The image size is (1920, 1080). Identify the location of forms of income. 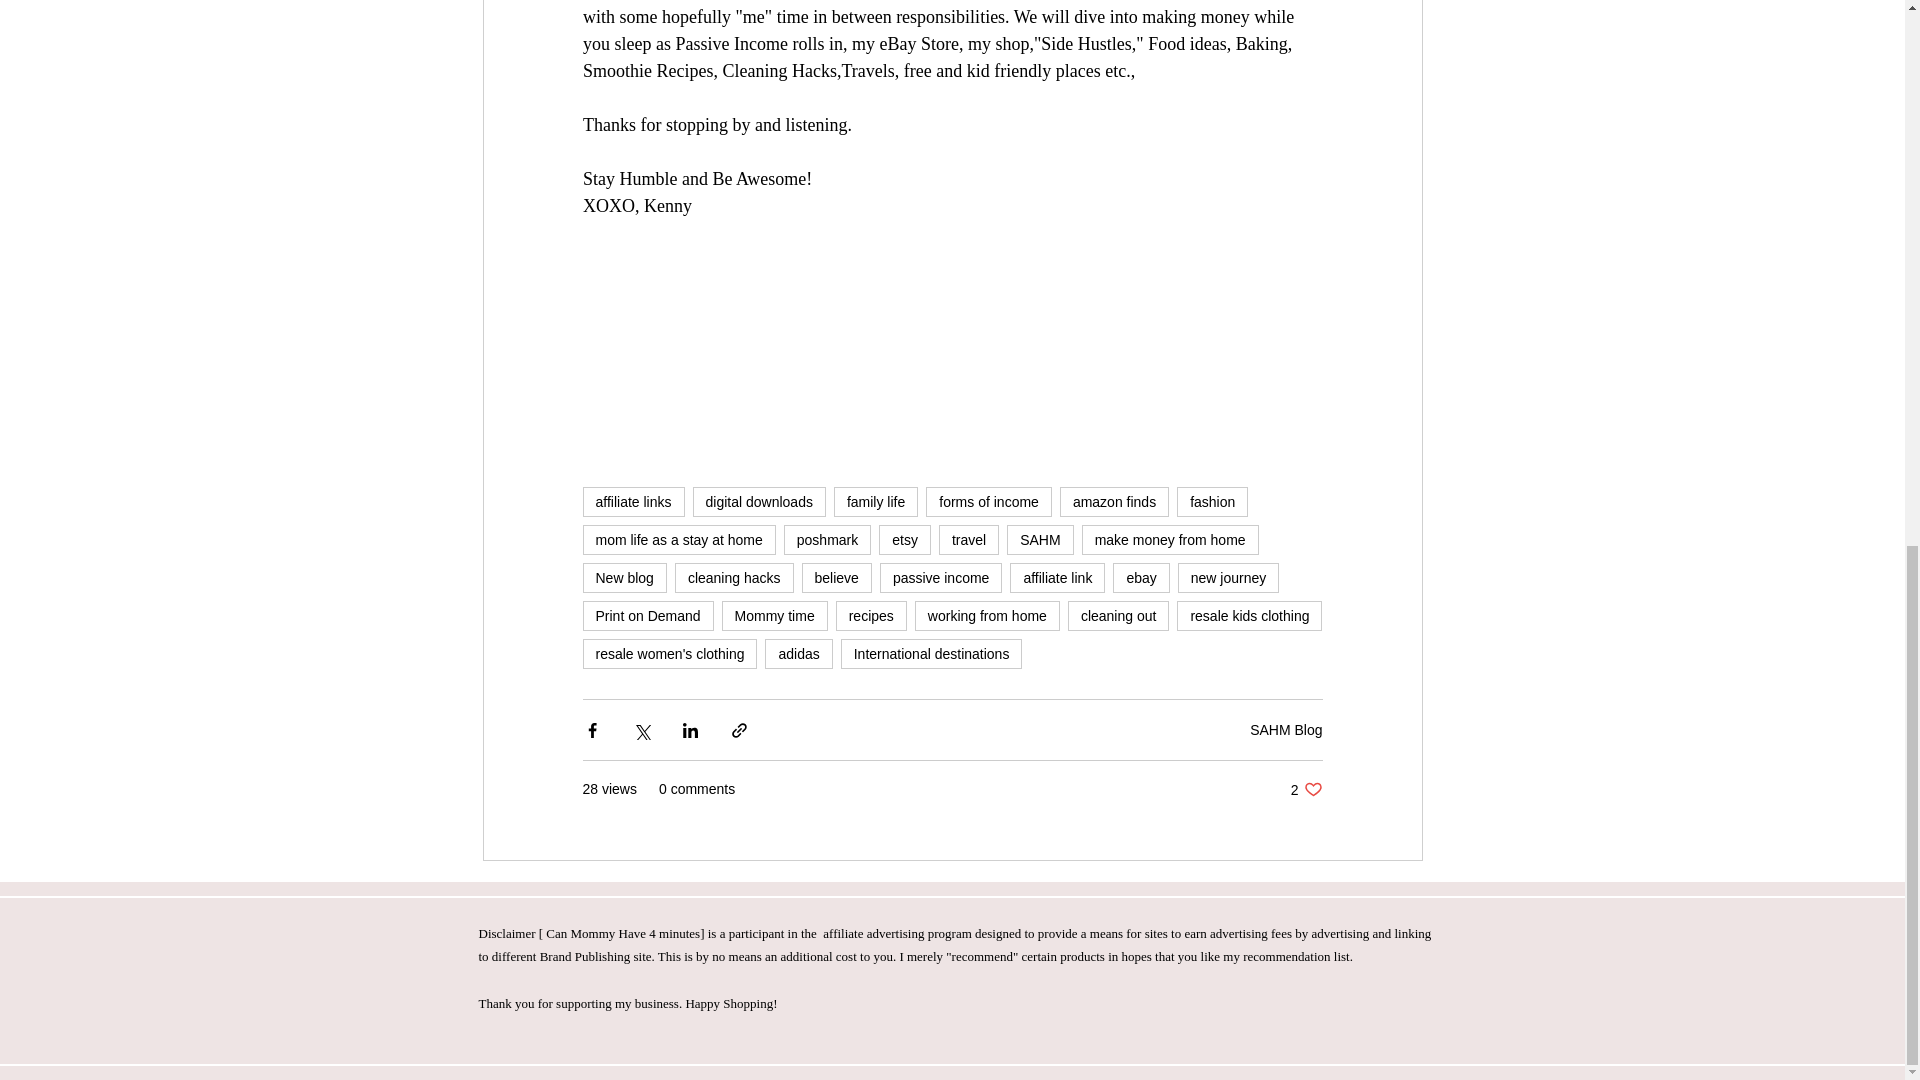
(988, 502).